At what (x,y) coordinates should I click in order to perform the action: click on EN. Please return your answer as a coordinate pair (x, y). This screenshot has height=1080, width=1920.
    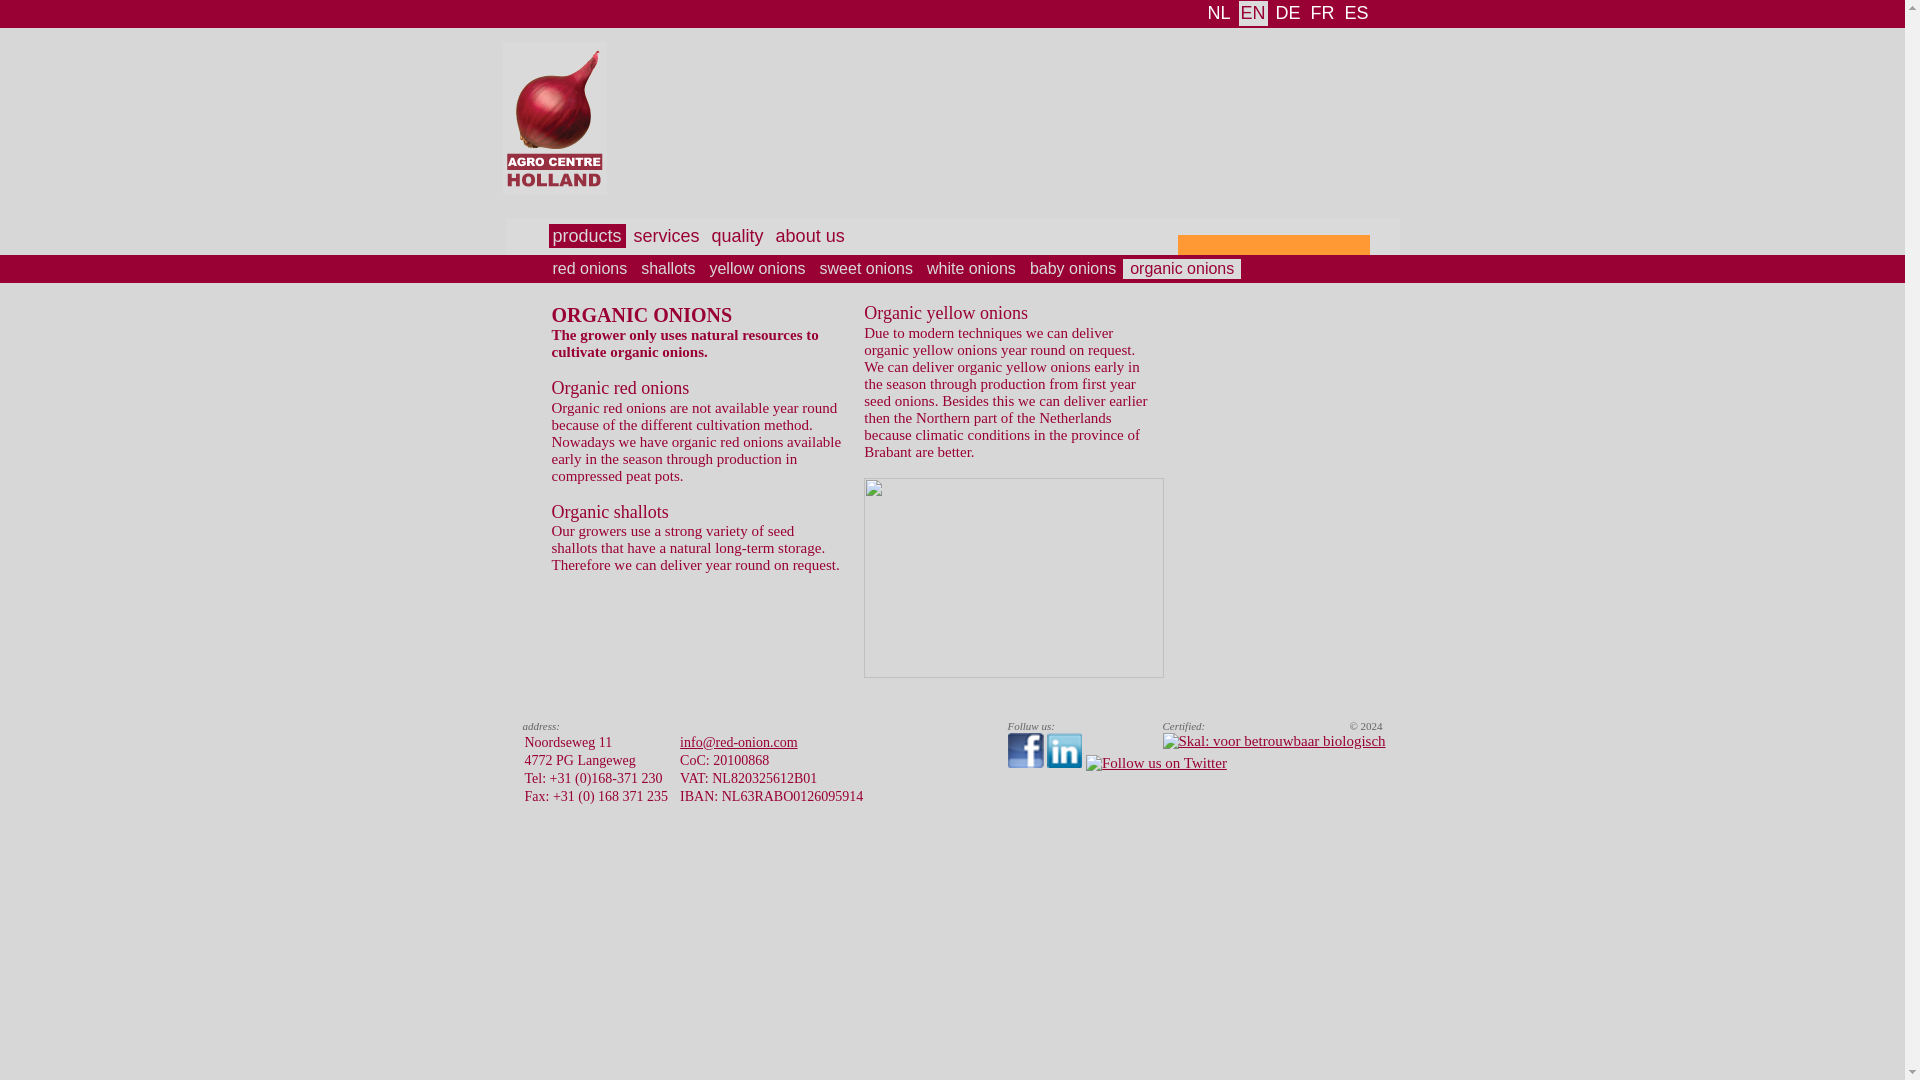
    Looking at the image, I should click on (1252, 13).